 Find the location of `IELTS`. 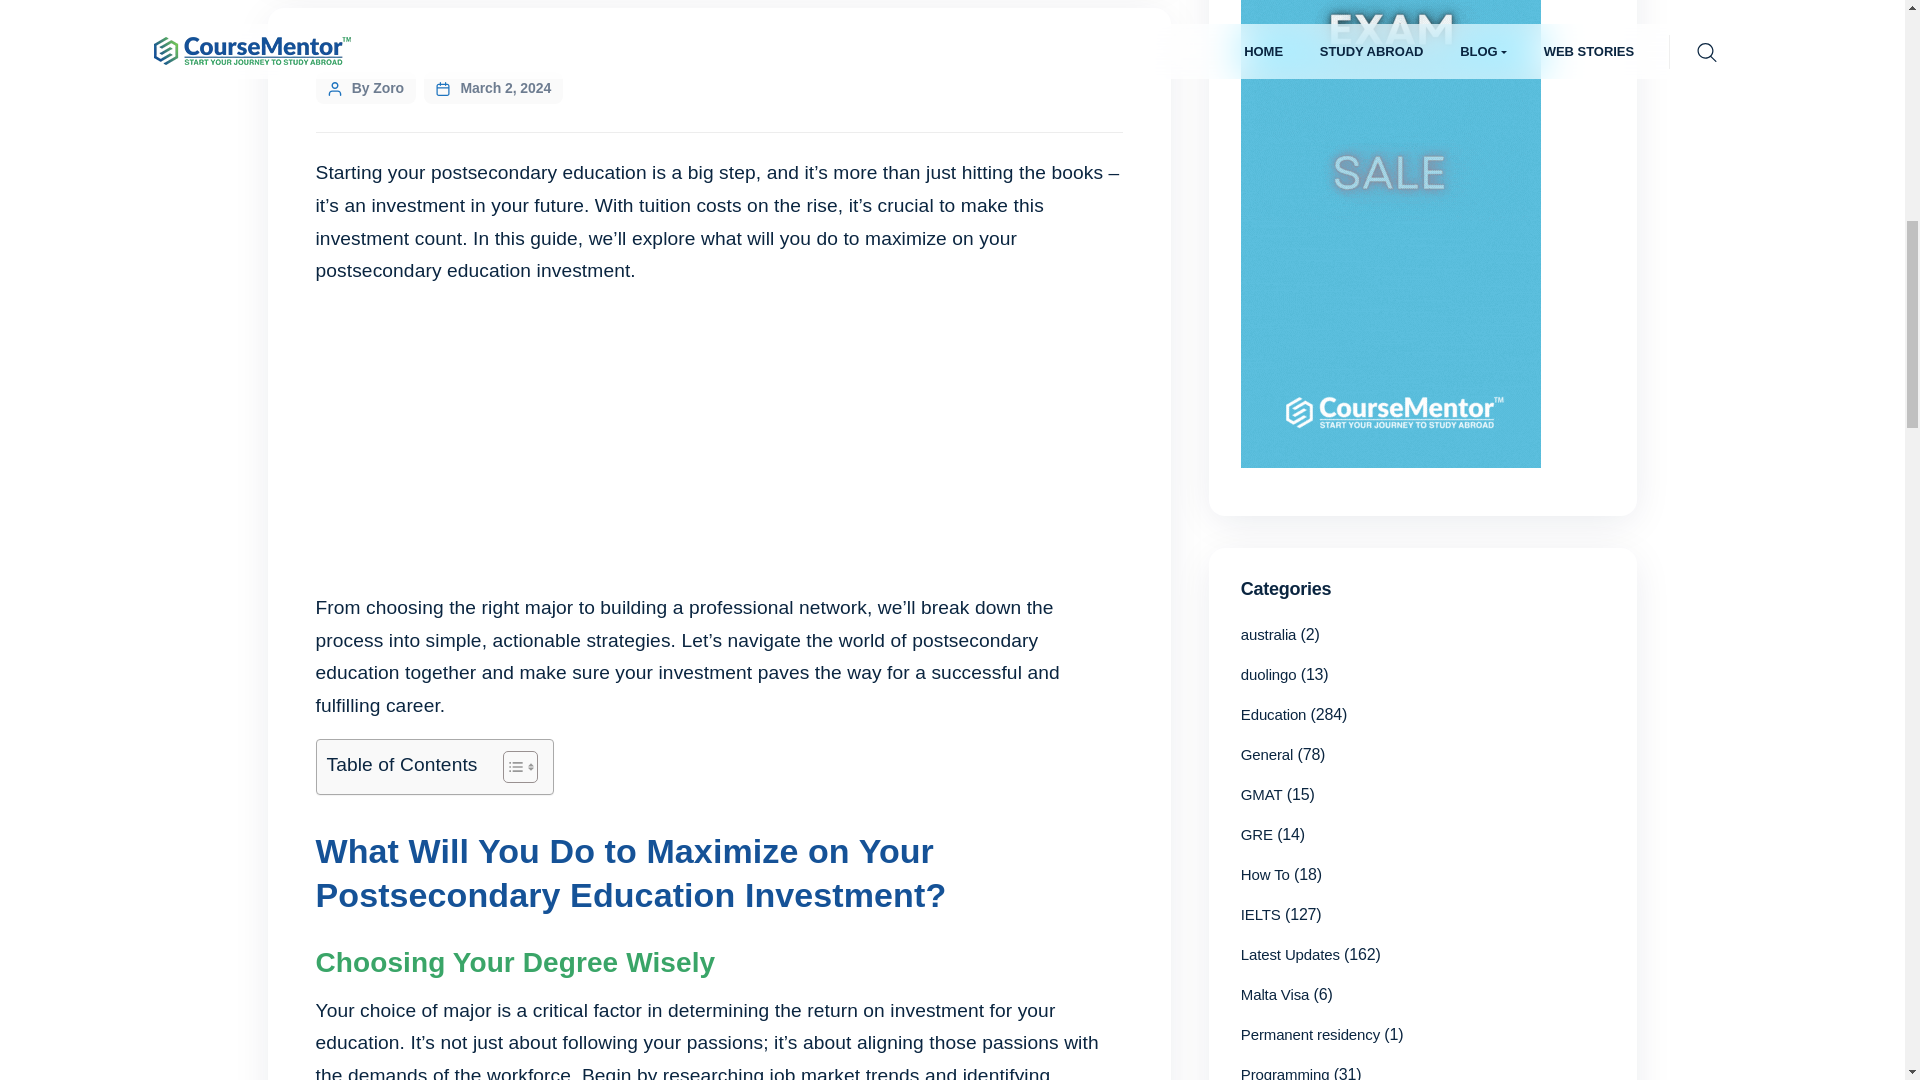

IELTS is located at coordinates (1260, 914).